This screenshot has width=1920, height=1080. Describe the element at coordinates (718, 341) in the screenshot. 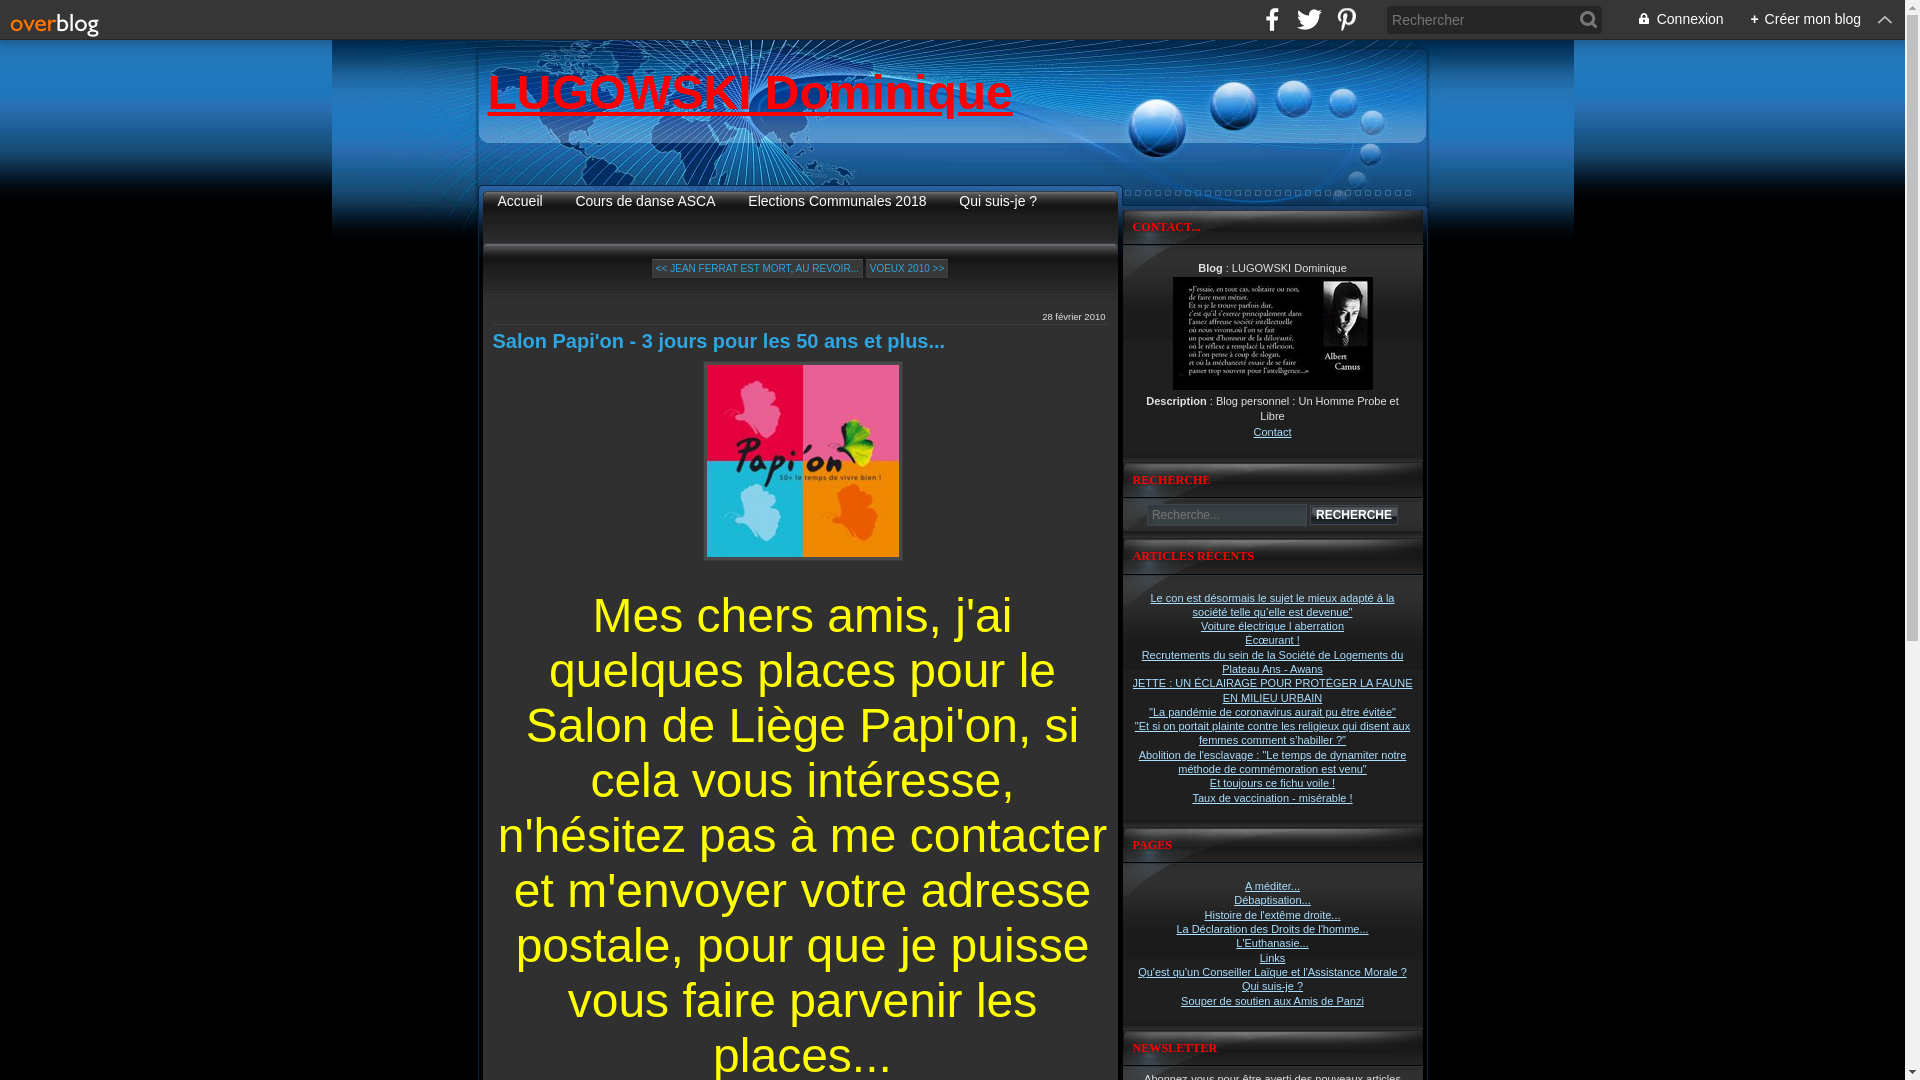

I see `Salon Papi'on - 3 jours pour les 50 ans et plus...` at that location.